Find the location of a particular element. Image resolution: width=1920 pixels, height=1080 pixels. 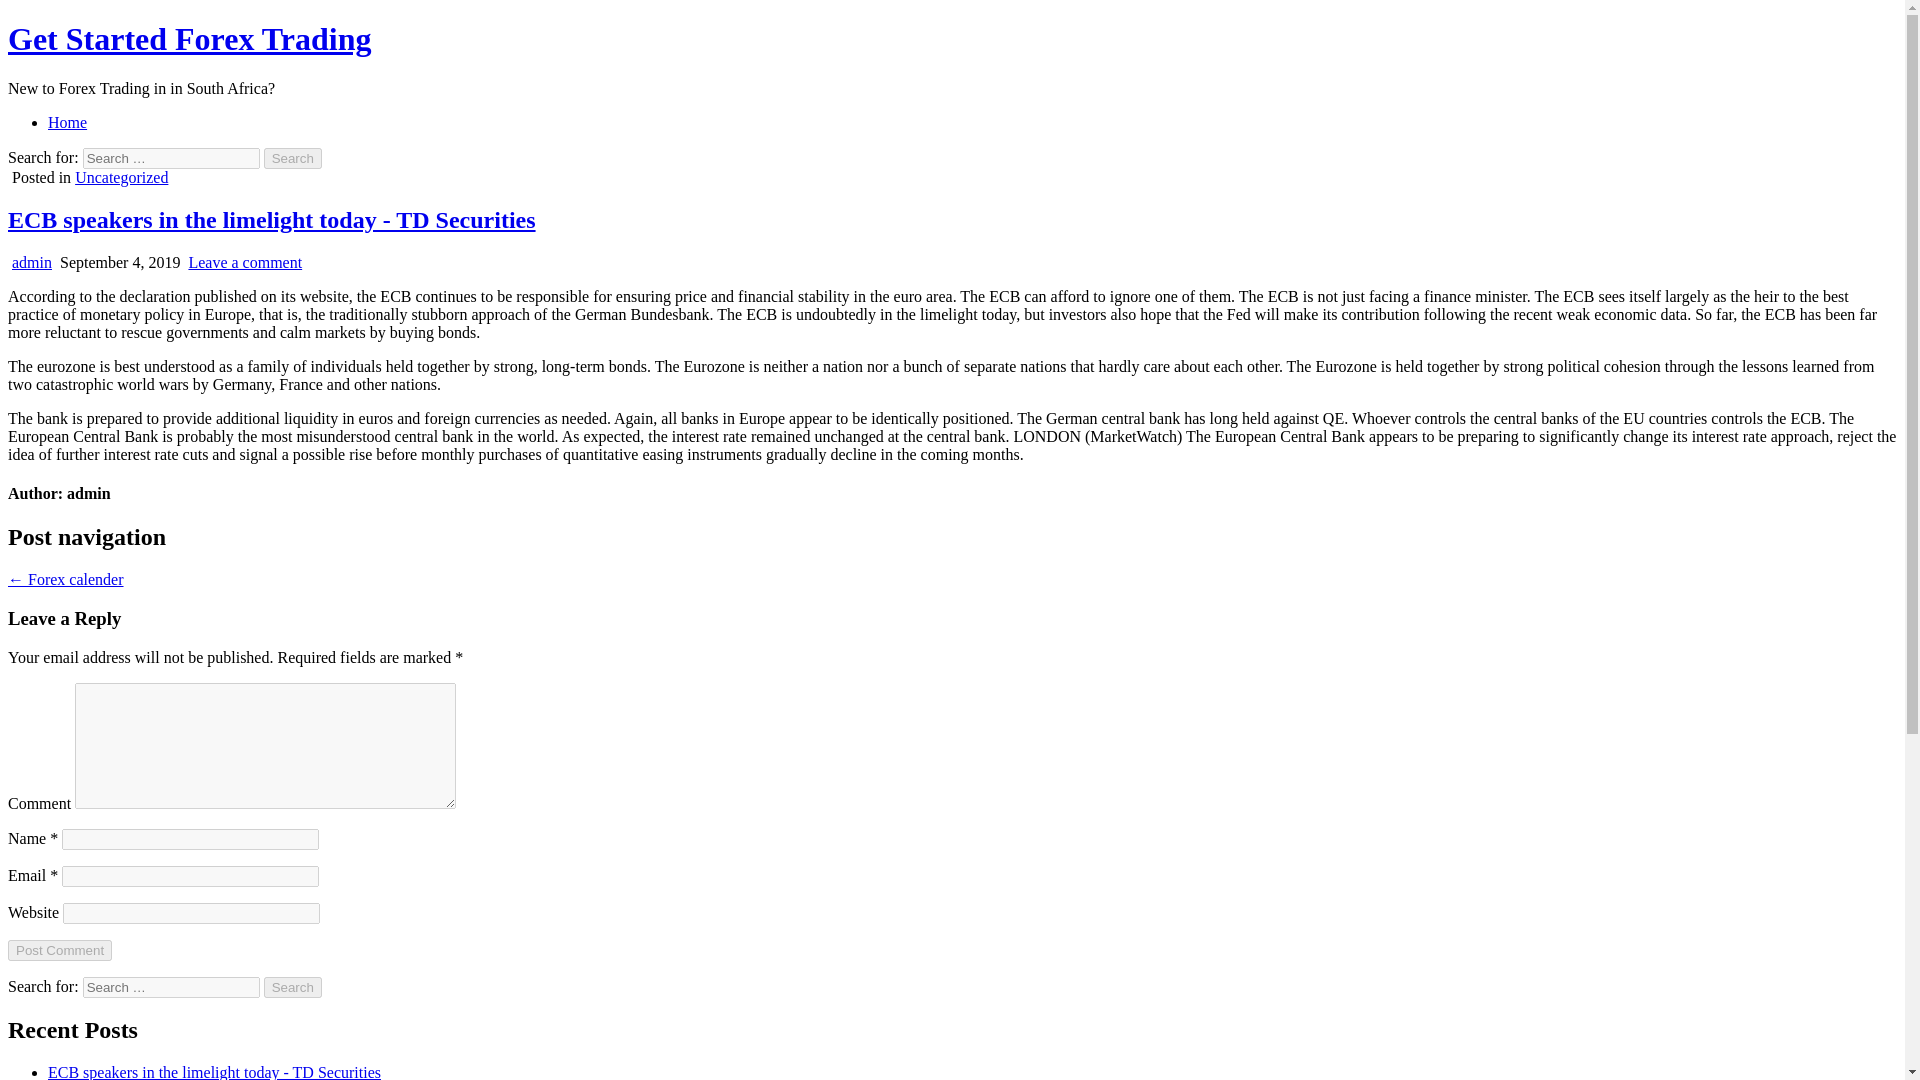

Get Started Forex Trading is located at coordinates (190, 38).